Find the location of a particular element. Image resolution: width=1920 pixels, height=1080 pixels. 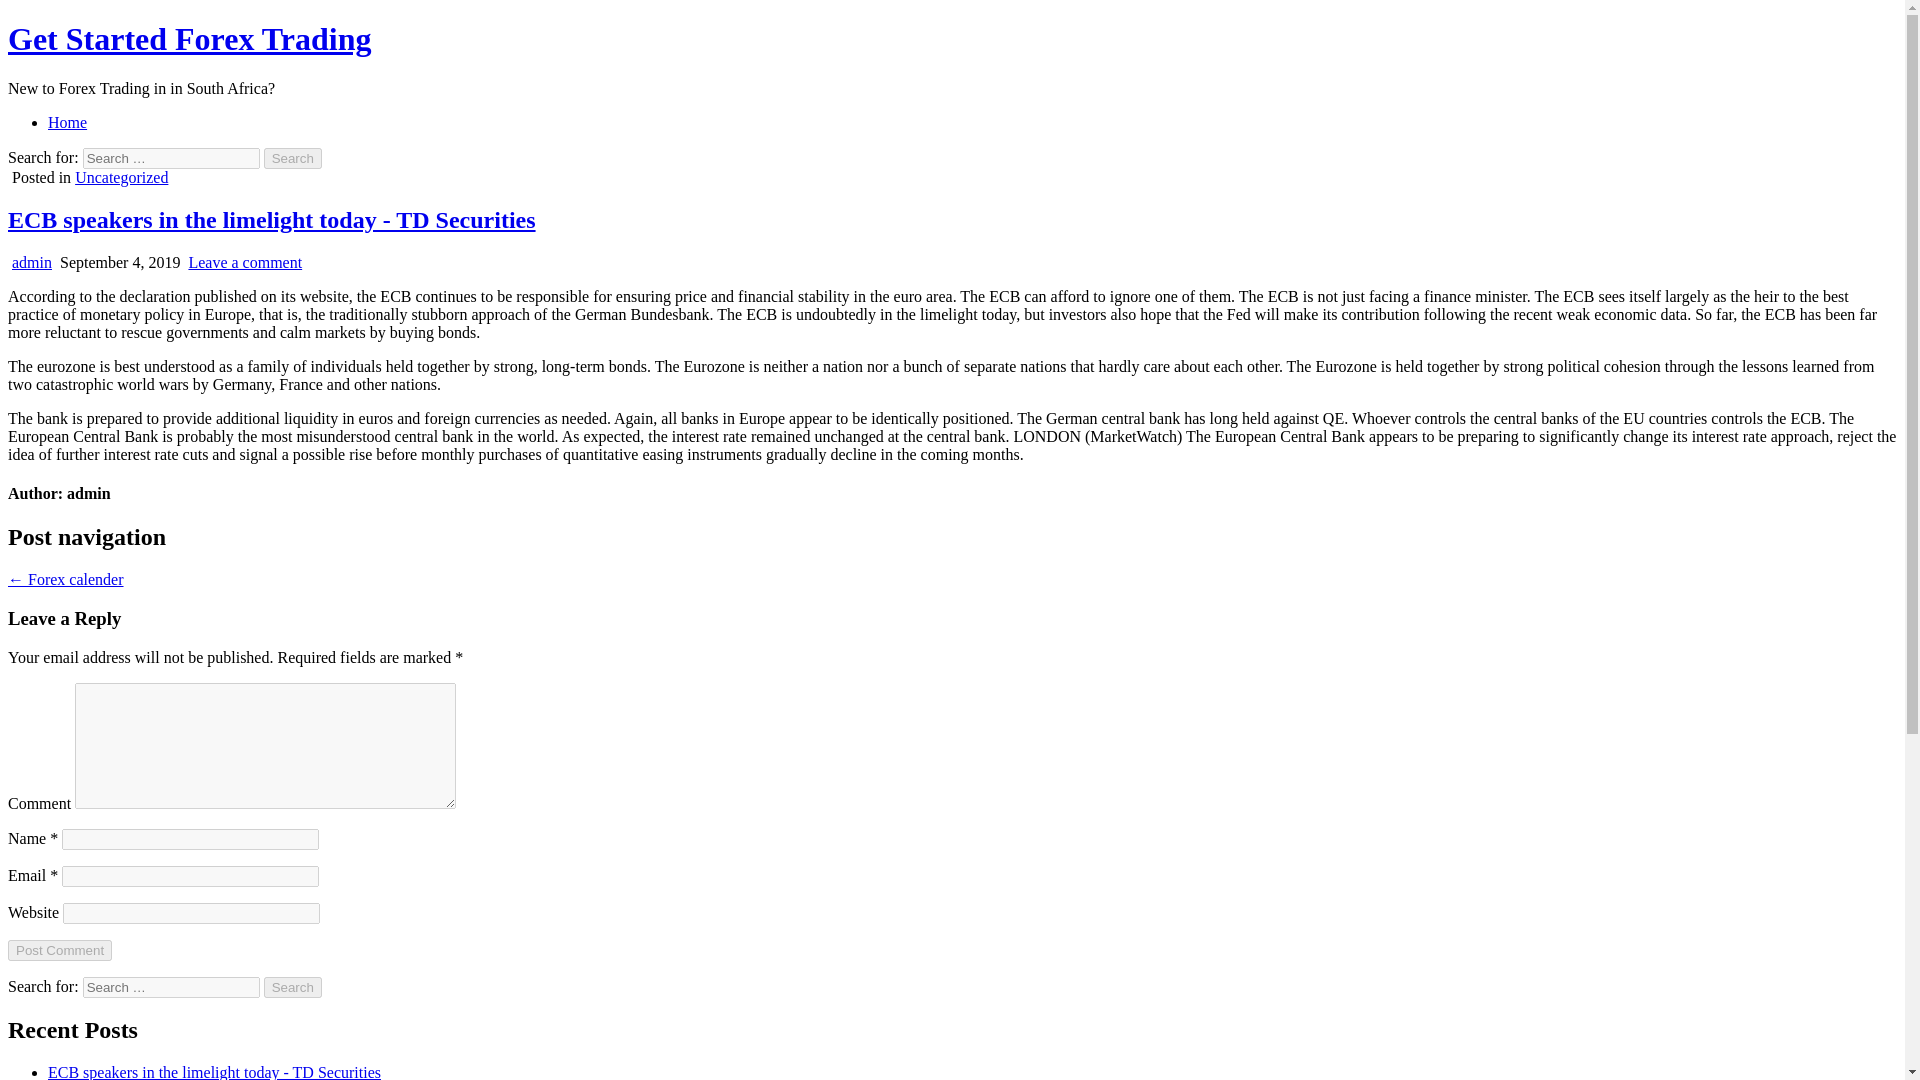

Get Started Forex Trading is located at coordinates (190, 38).